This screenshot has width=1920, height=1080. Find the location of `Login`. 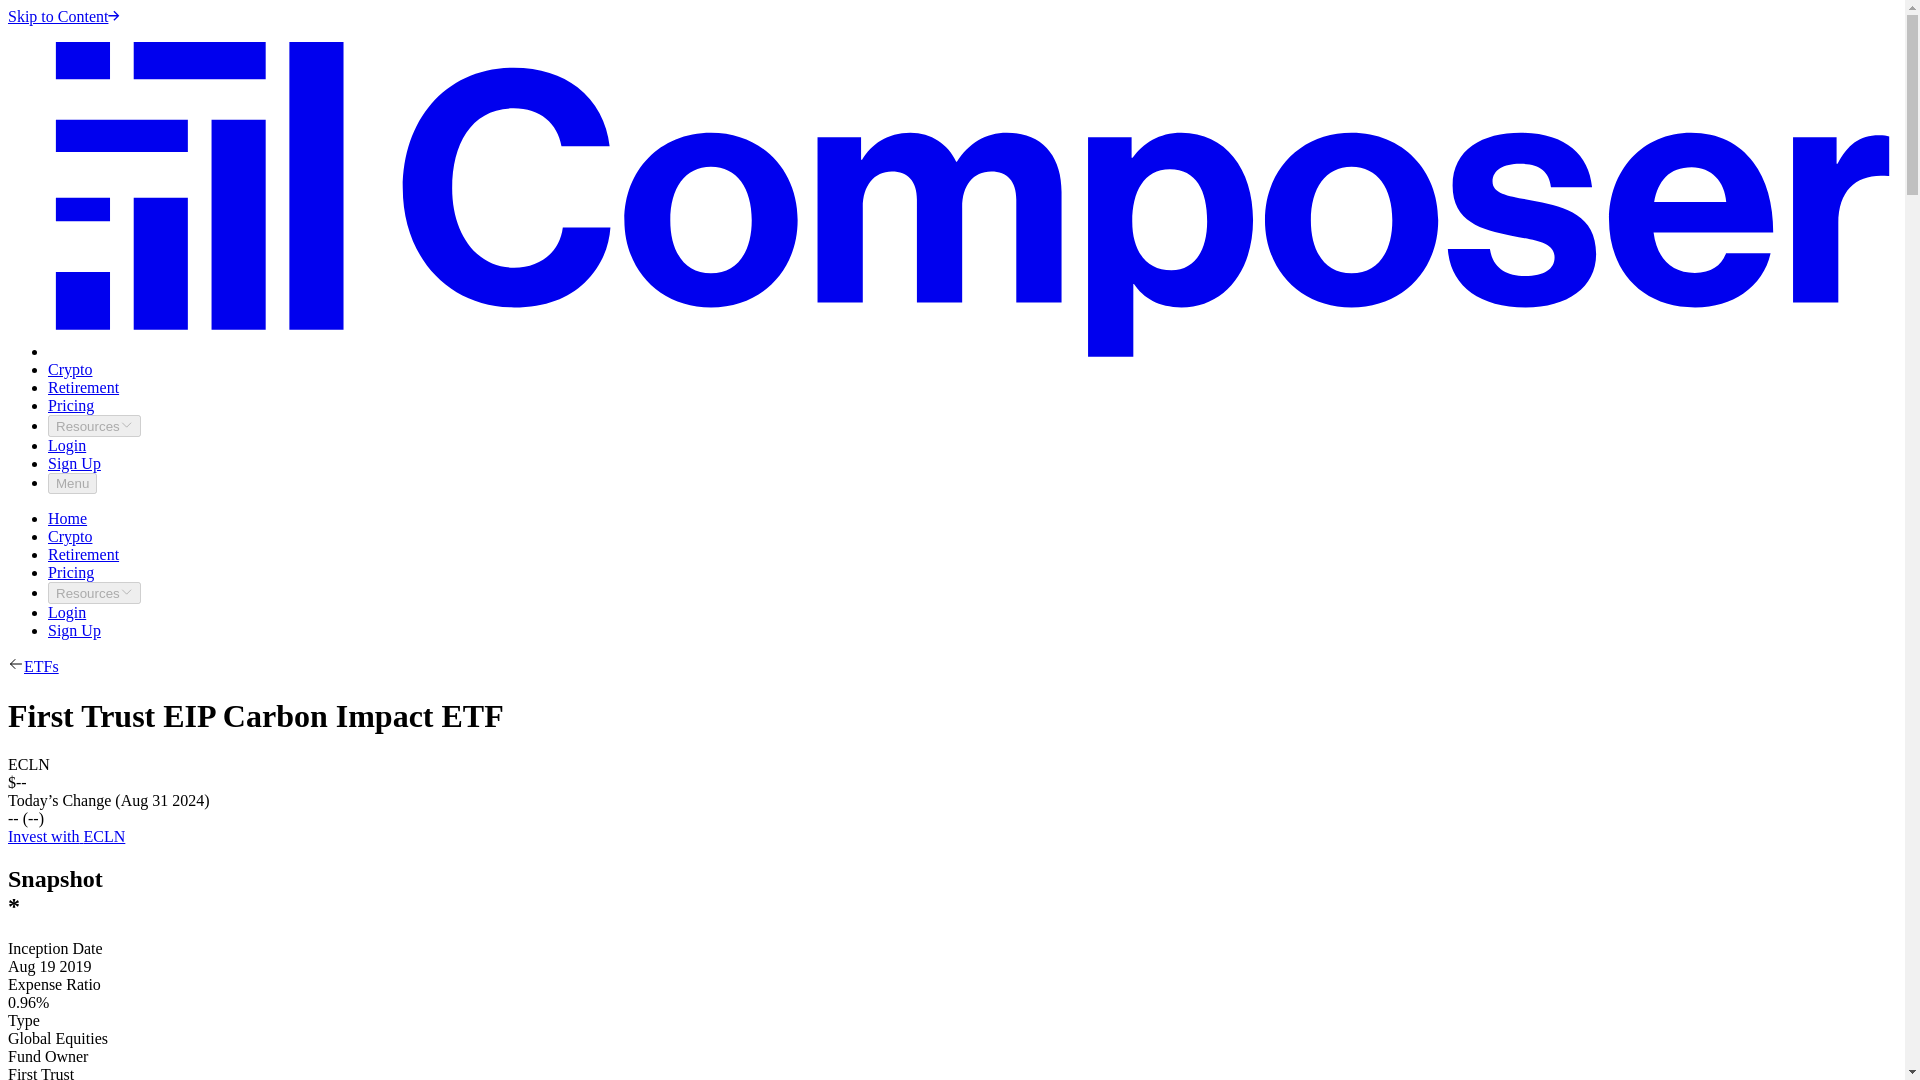

Login is located at coordinates (67, 612).